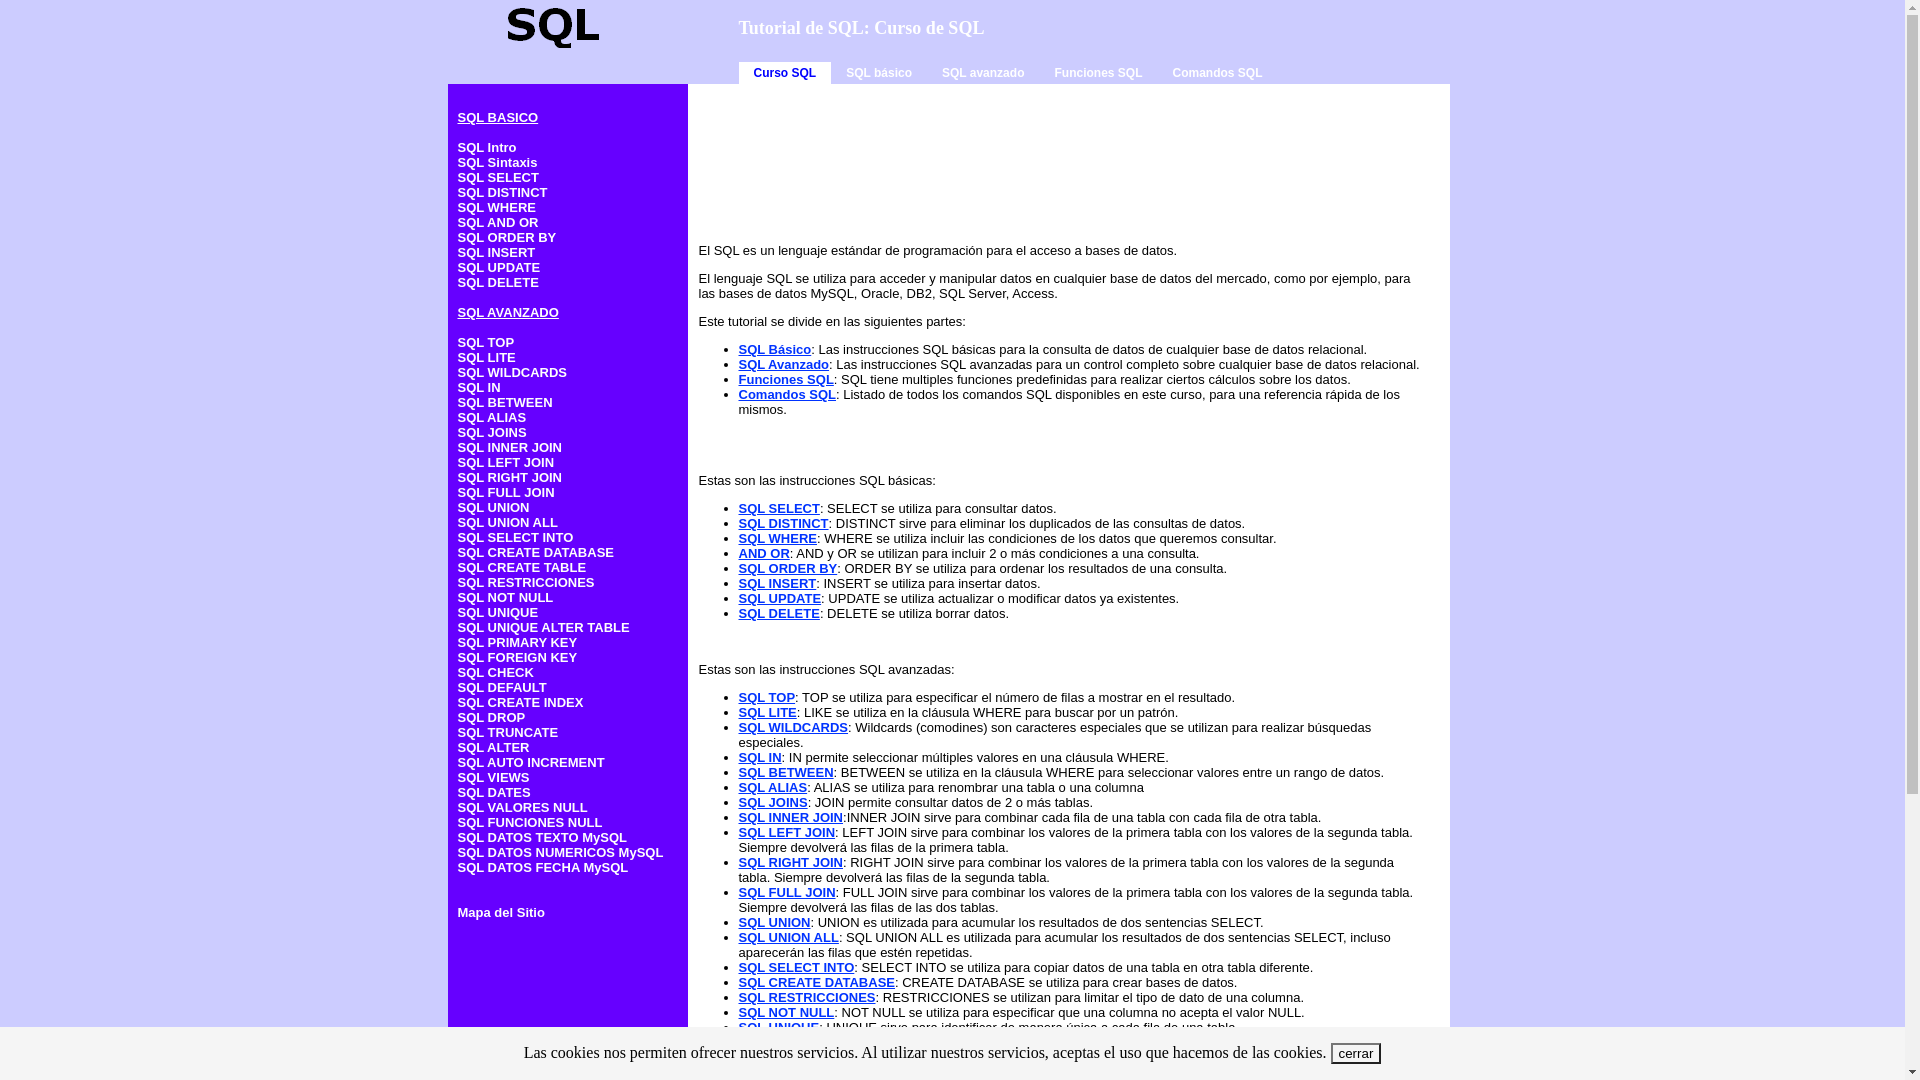  What do you see at coordinates (786, 380) in the screenshot?
I see `Funciones SQL` at bounding box center [786, 380].